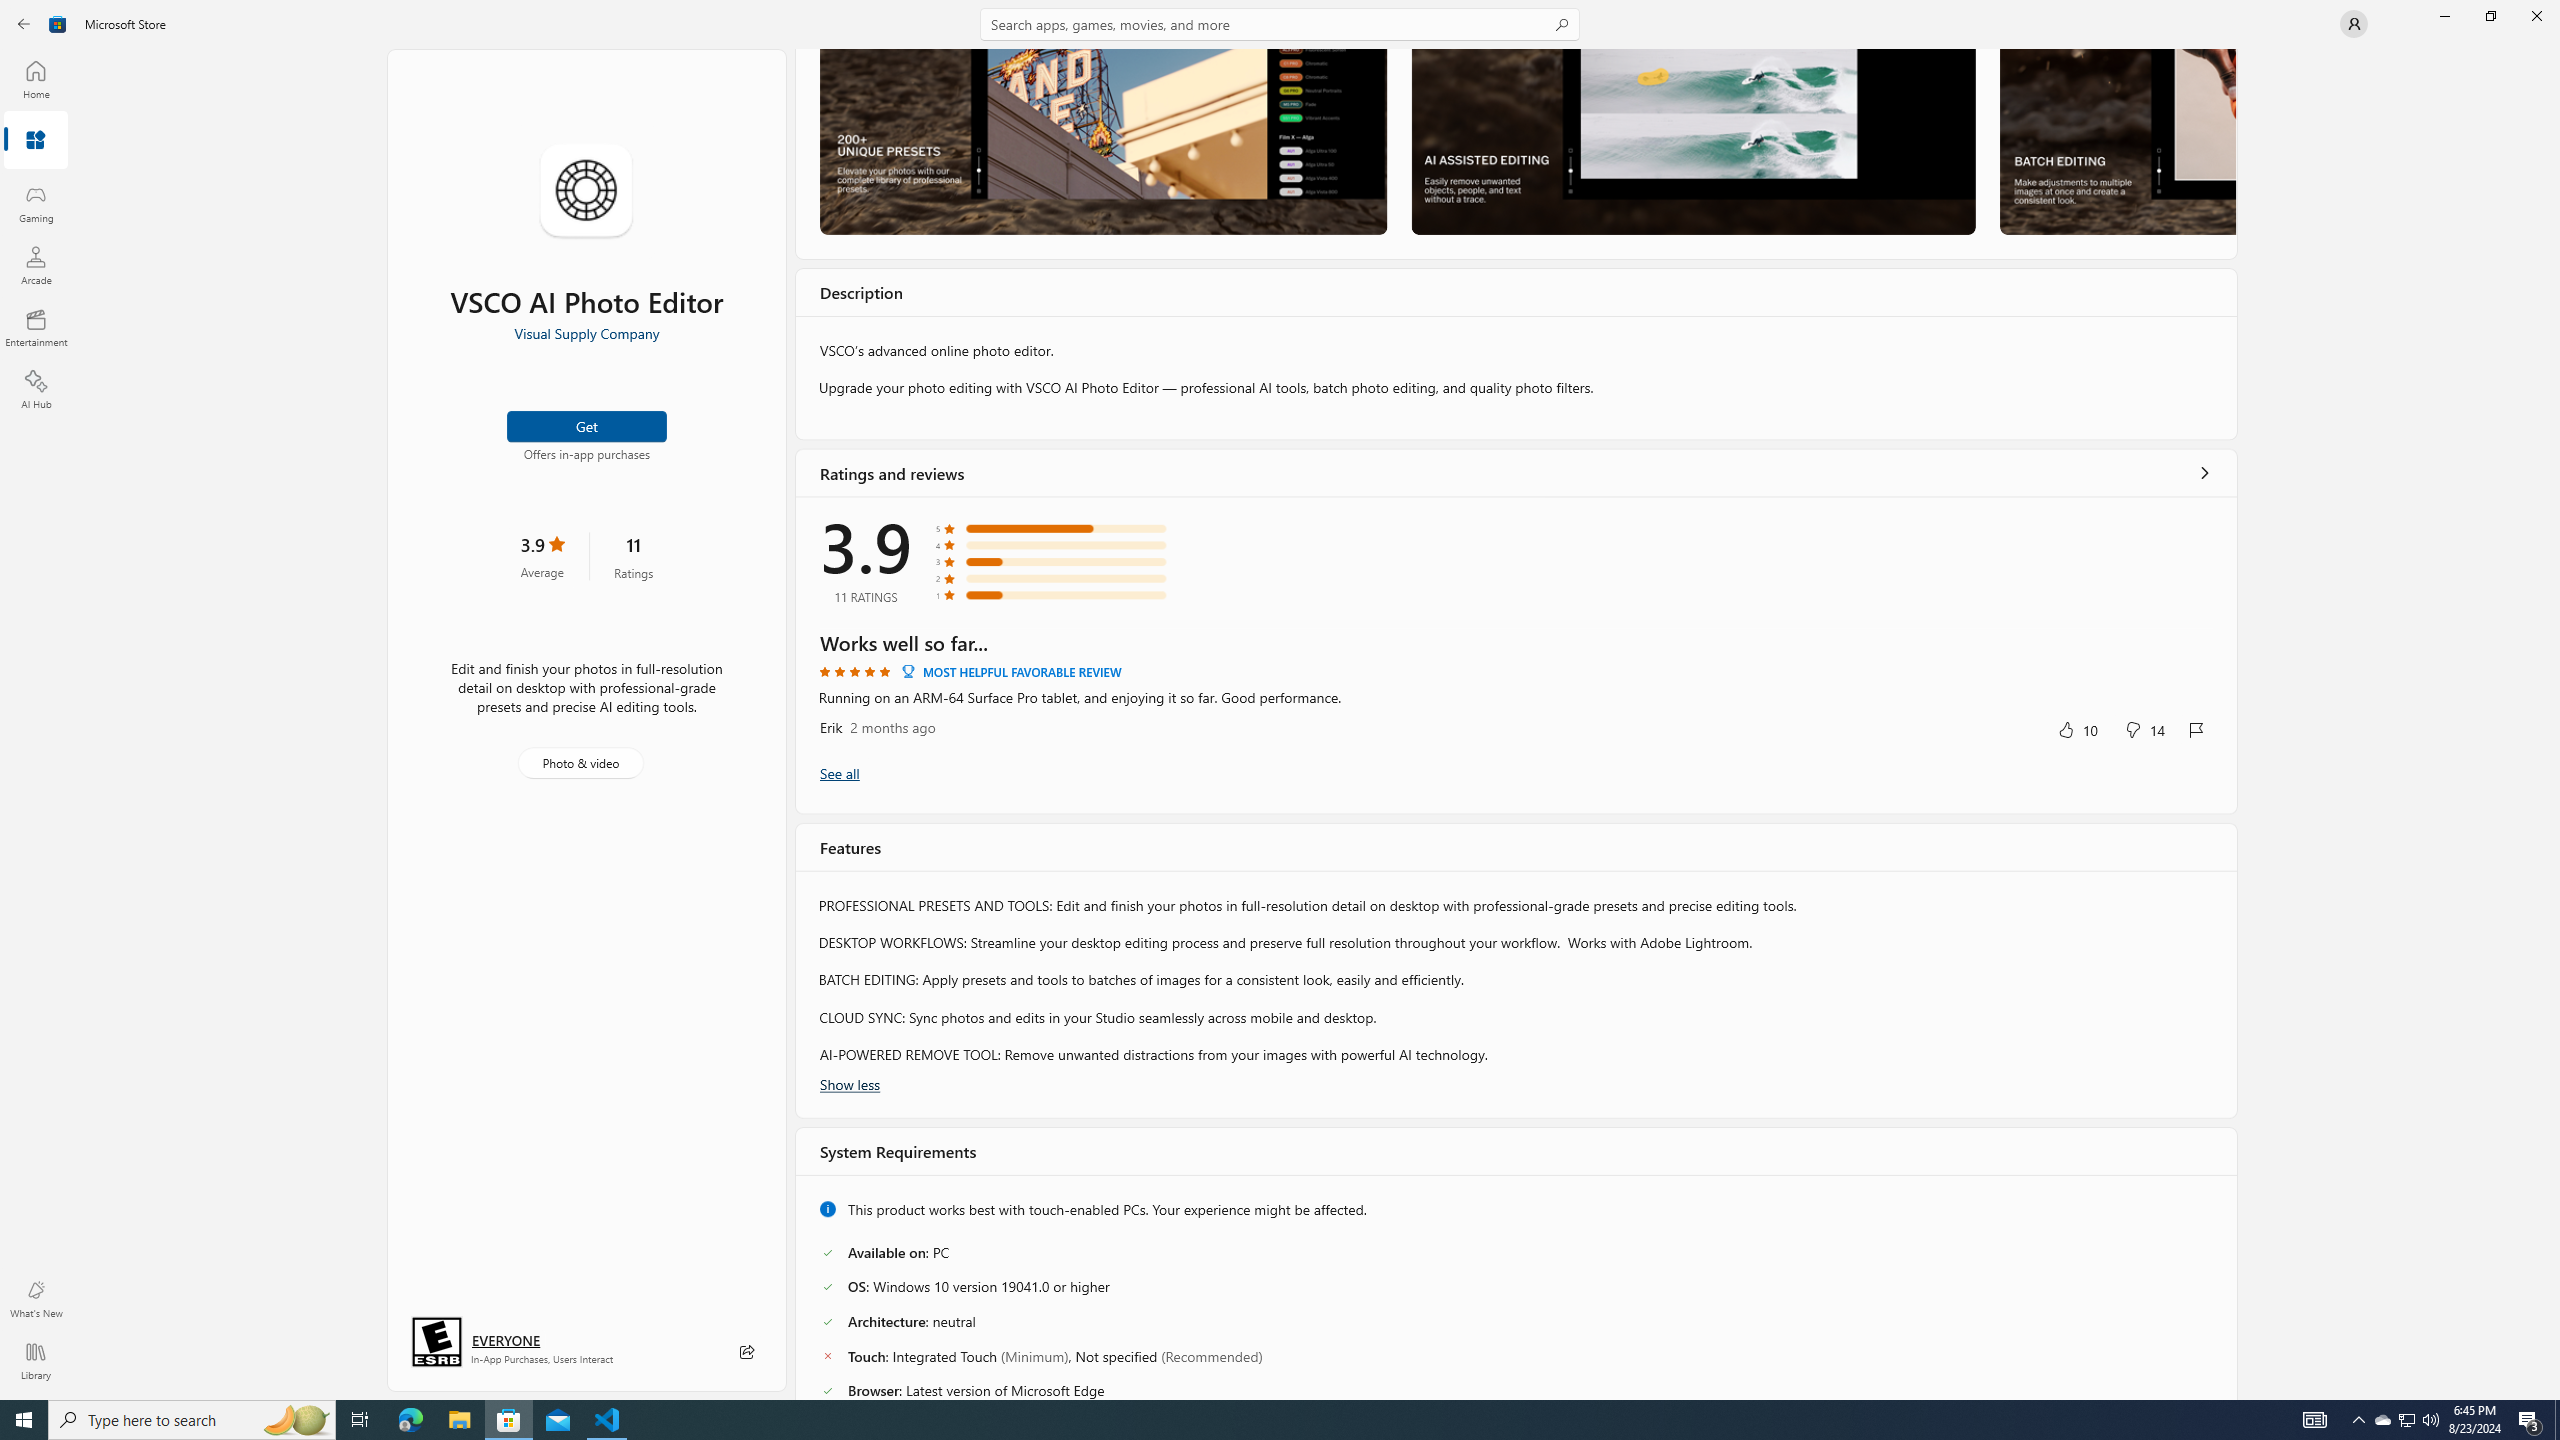  I want to click on Yes, this was helpful. 10 votes., so click(2077, 729).